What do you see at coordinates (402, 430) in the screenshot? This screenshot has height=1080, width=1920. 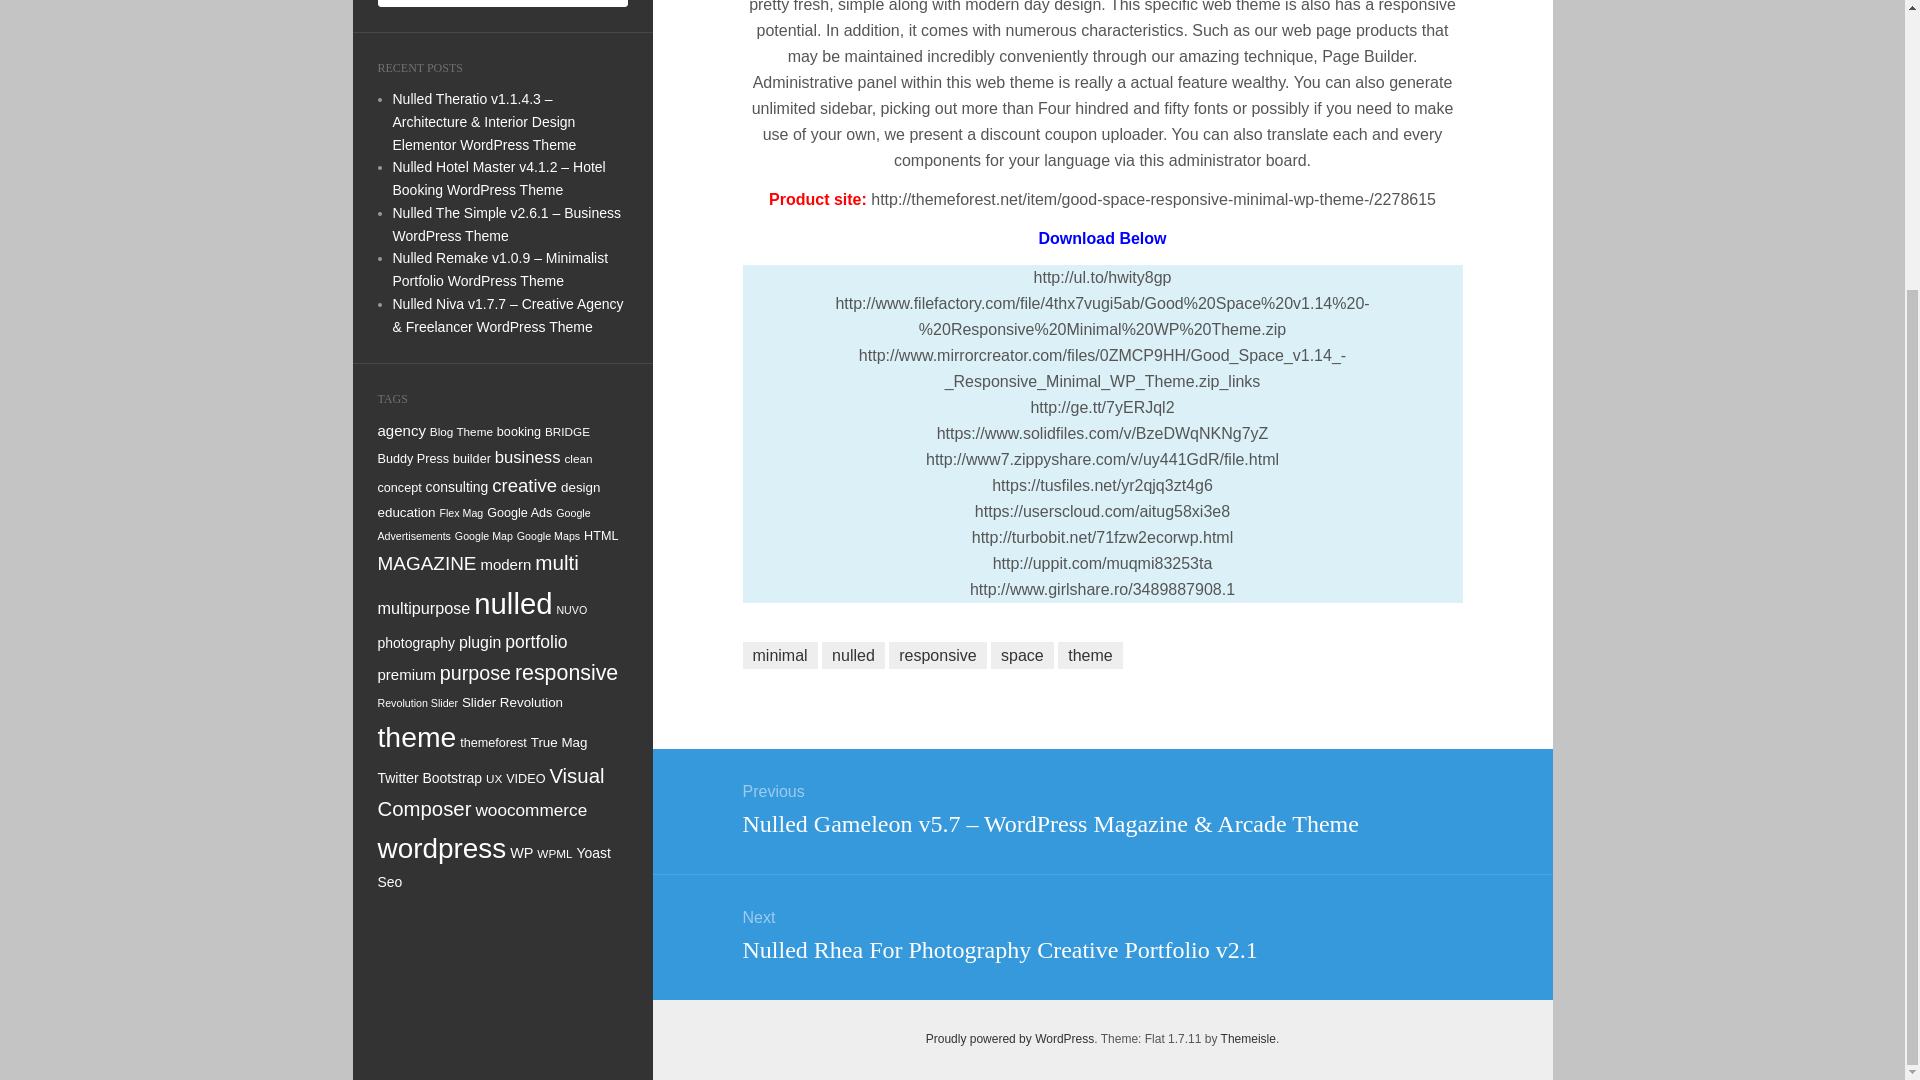 I see `agency` at bounding box center [402, 430].